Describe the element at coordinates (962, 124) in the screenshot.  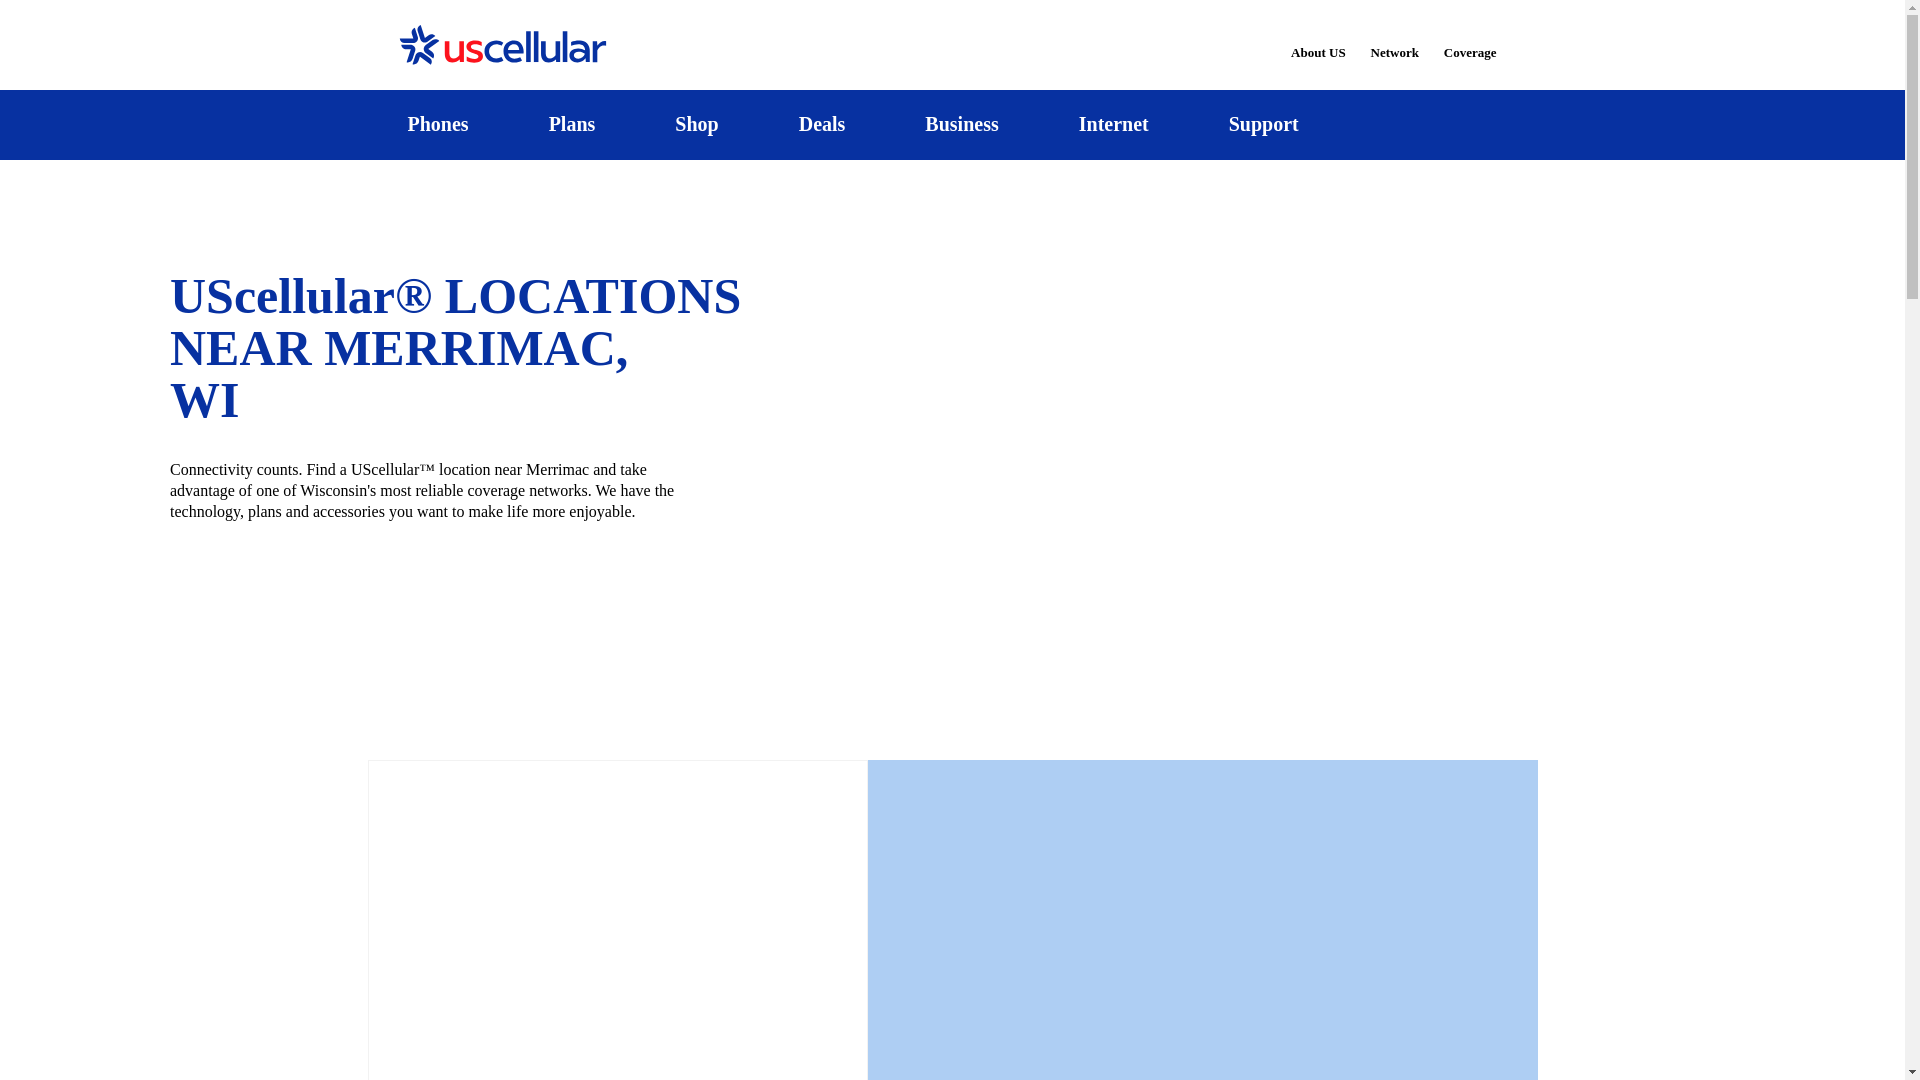
I see `Business` at that location.